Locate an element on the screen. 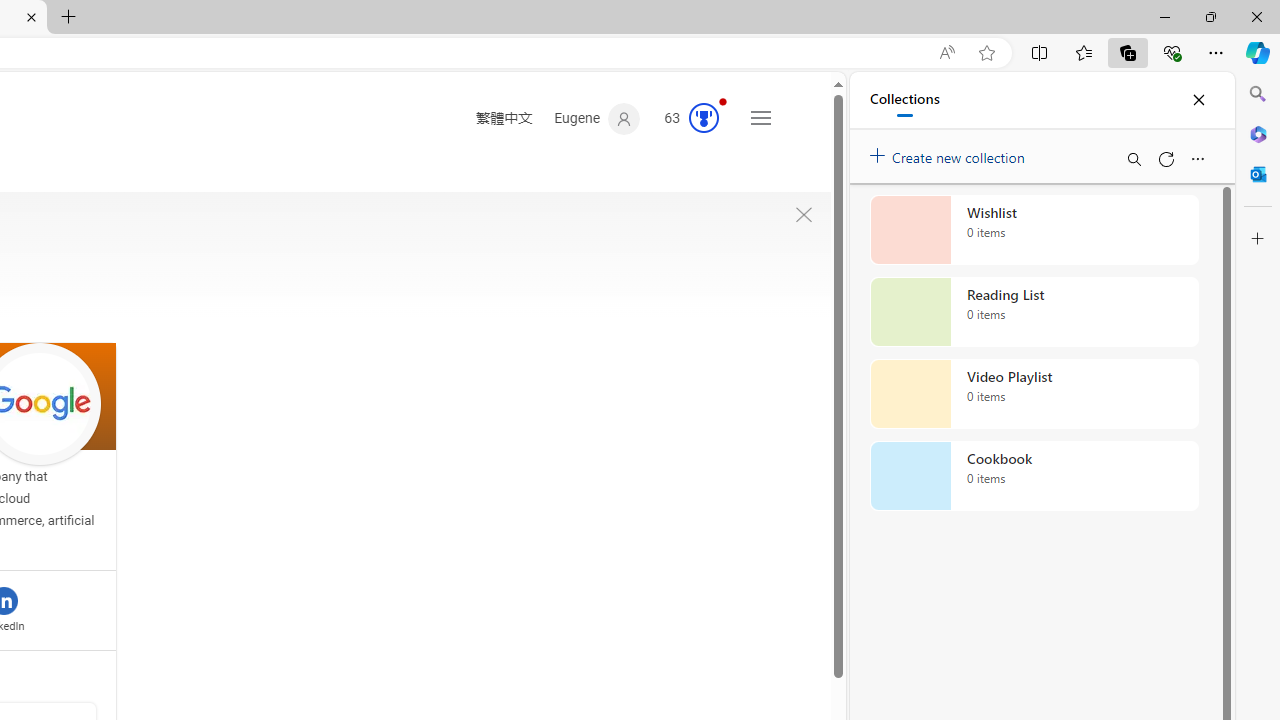  Microsoft Rewards 54 is located at coordinates (685, 119).